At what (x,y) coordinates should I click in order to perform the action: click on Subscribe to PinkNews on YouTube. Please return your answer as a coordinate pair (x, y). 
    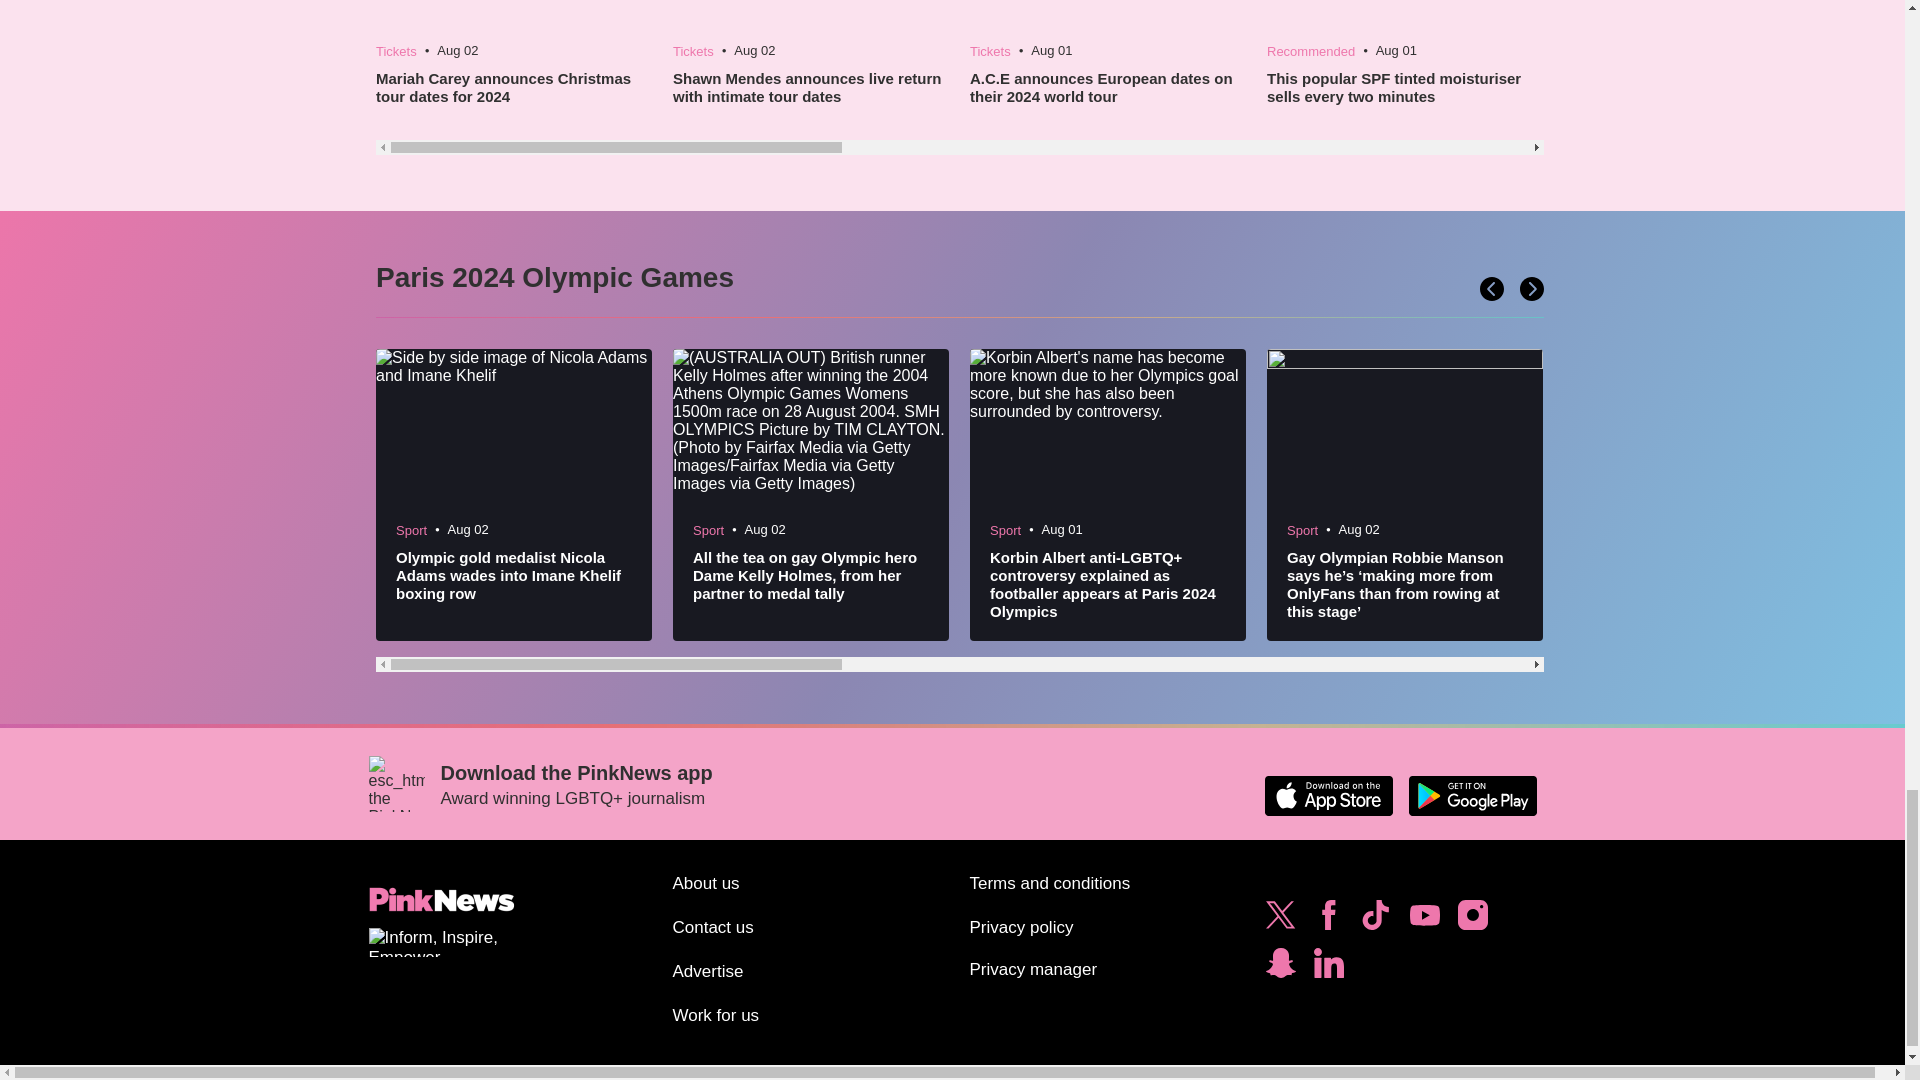
    Looking at the image, I should click on (1424, 920).